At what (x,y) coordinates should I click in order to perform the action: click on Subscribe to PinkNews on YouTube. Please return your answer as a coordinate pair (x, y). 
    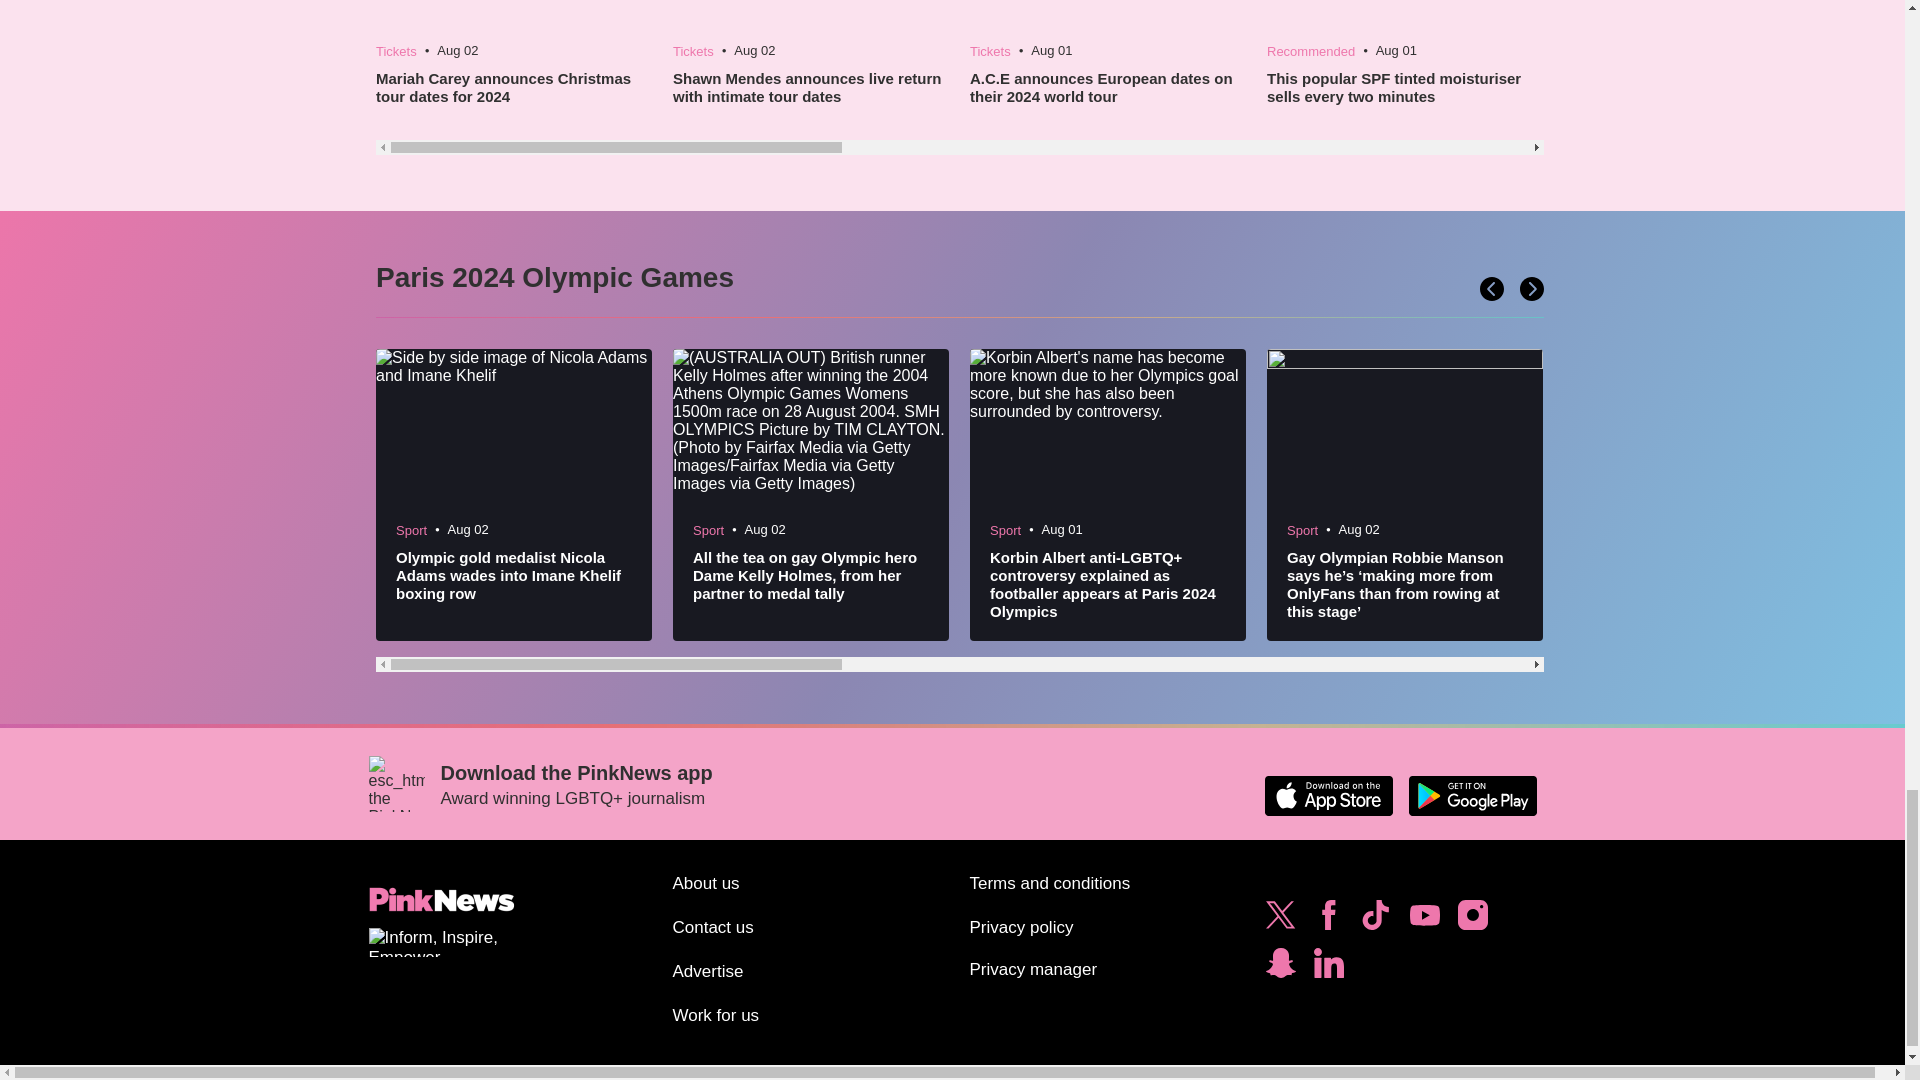
    Looking at the image, I should click on (1424, 920).